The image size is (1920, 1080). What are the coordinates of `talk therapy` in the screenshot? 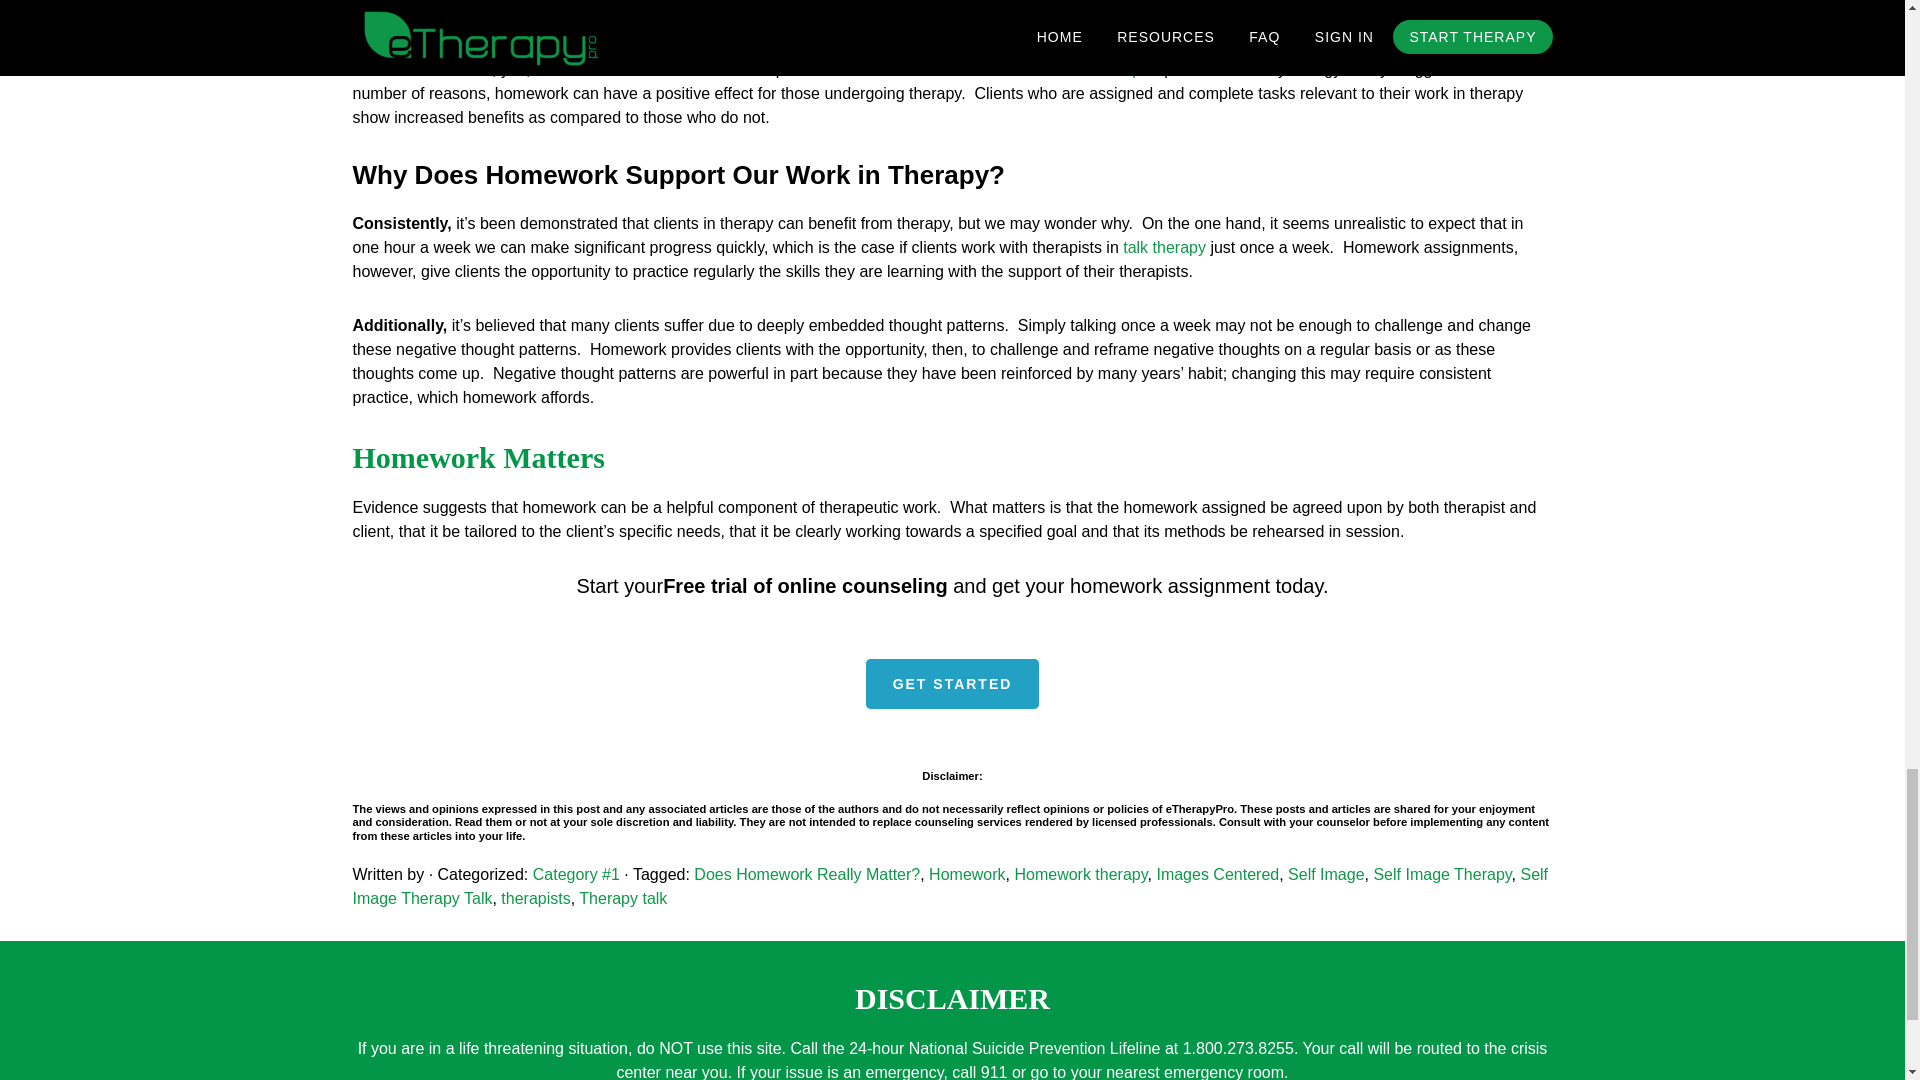 It's located at (1164, 246).